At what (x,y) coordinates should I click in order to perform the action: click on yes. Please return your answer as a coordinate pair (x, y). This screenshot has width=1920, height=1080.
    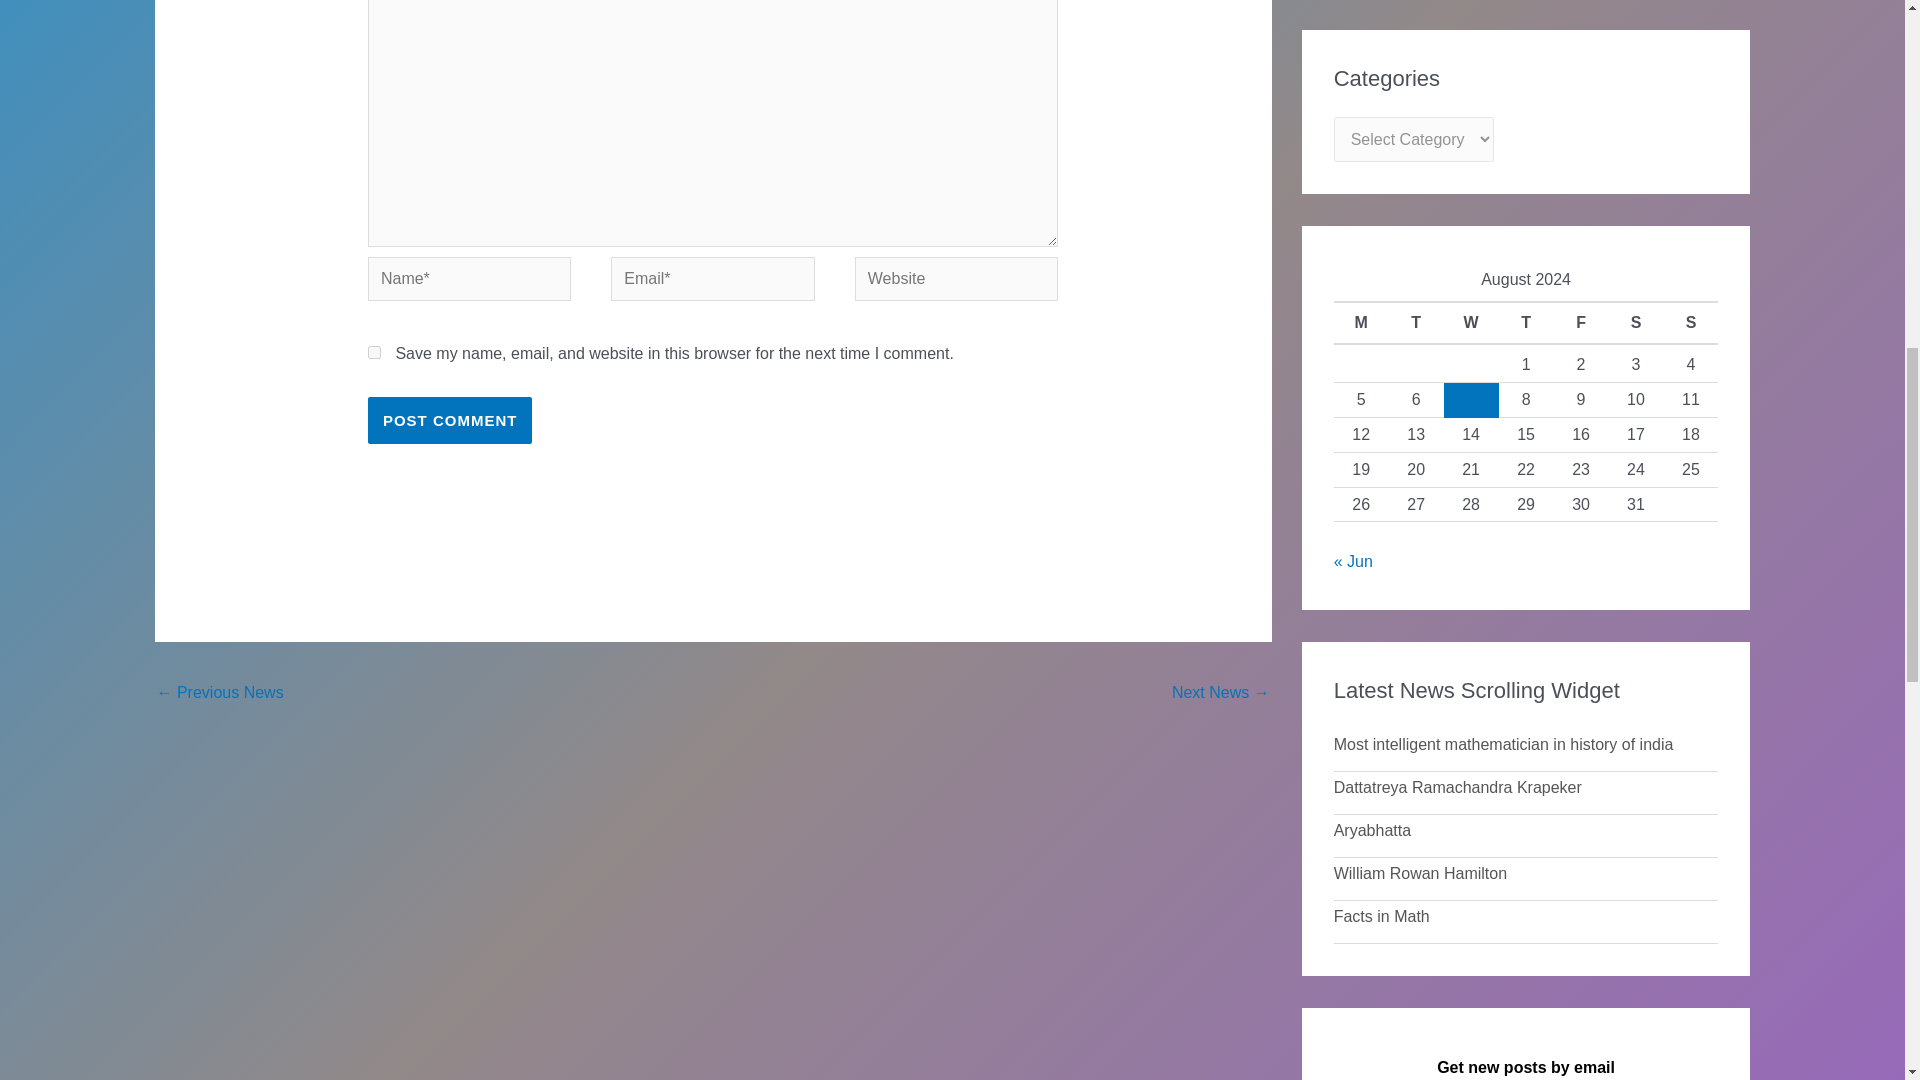
    Looking at the image, I should click on (374, 352).